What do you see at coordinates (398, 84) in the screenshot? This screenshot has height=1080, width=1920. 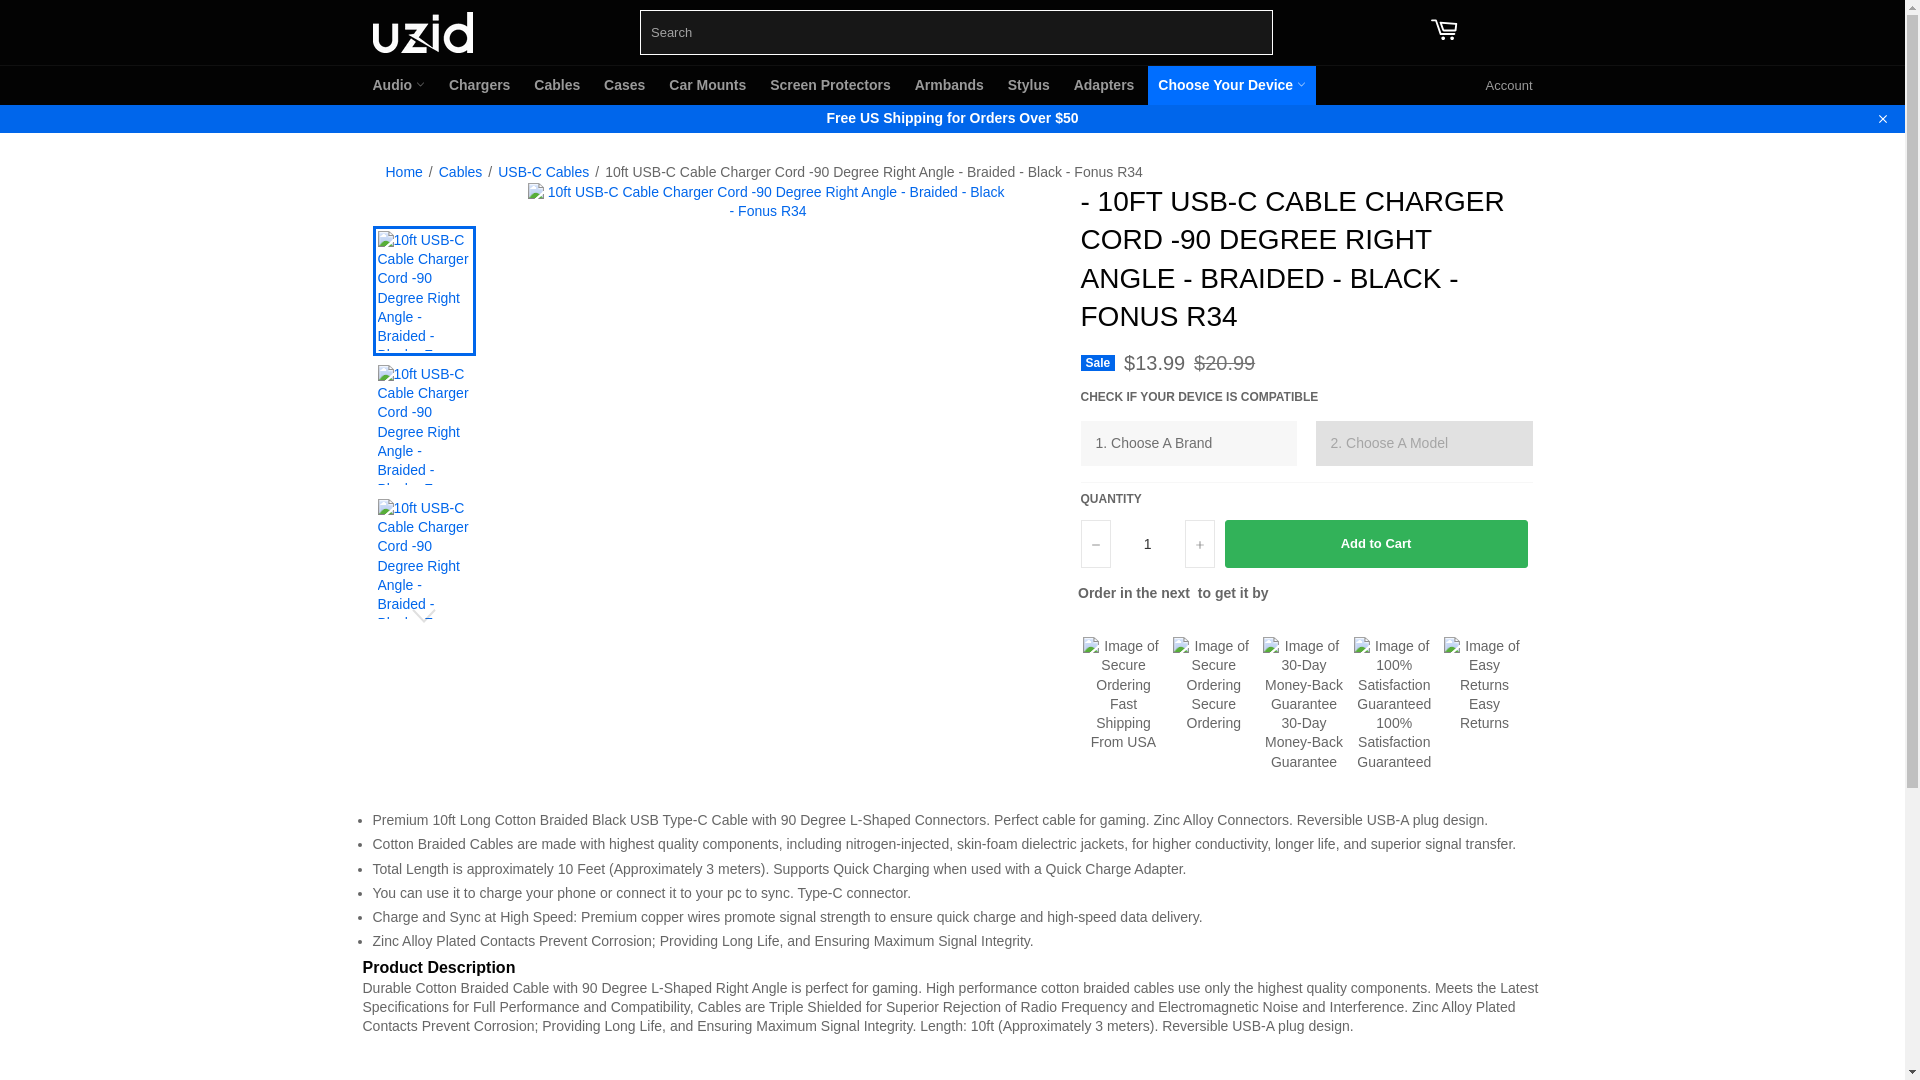 I see `Audio` at bounding box center [398, 84].